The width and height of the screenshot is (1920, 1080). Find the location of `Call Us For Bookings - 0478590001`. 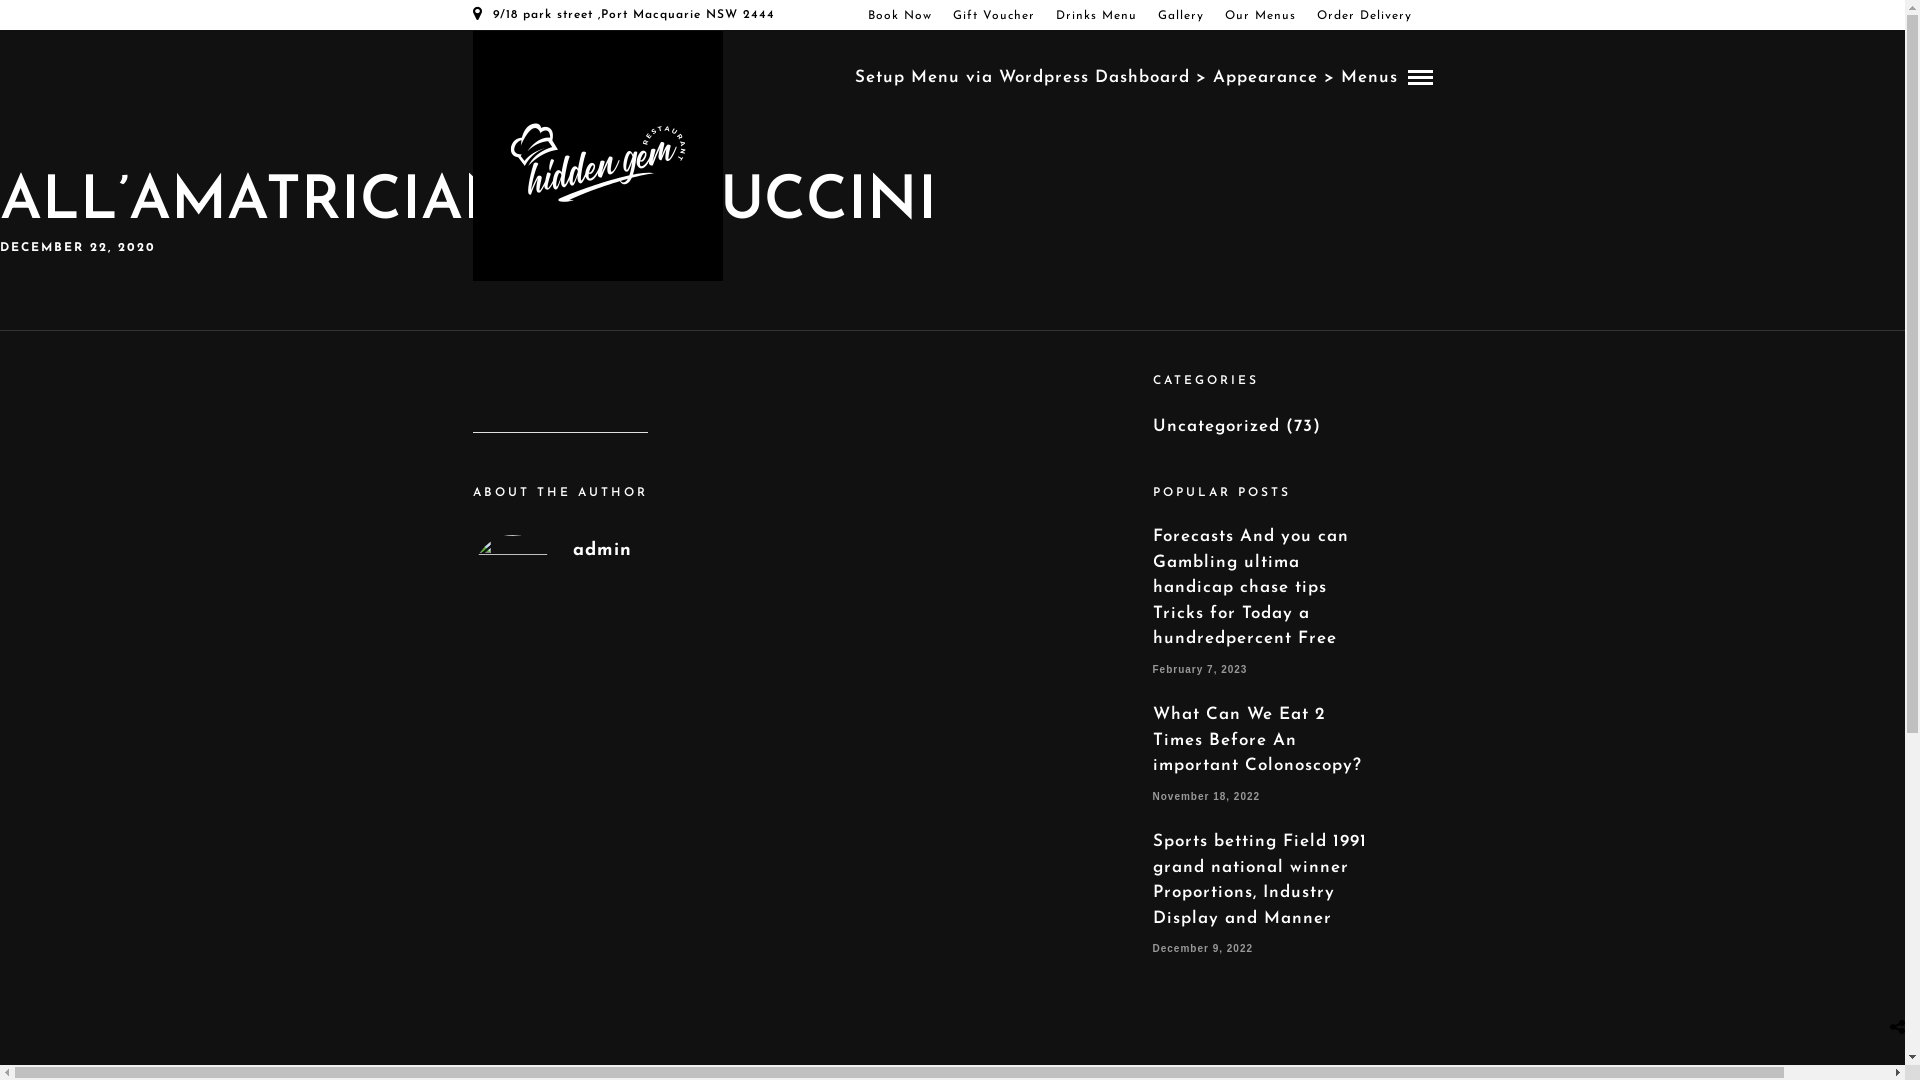

Call Us For Bookings - 0478590001 is located at coordinates (598, 44).